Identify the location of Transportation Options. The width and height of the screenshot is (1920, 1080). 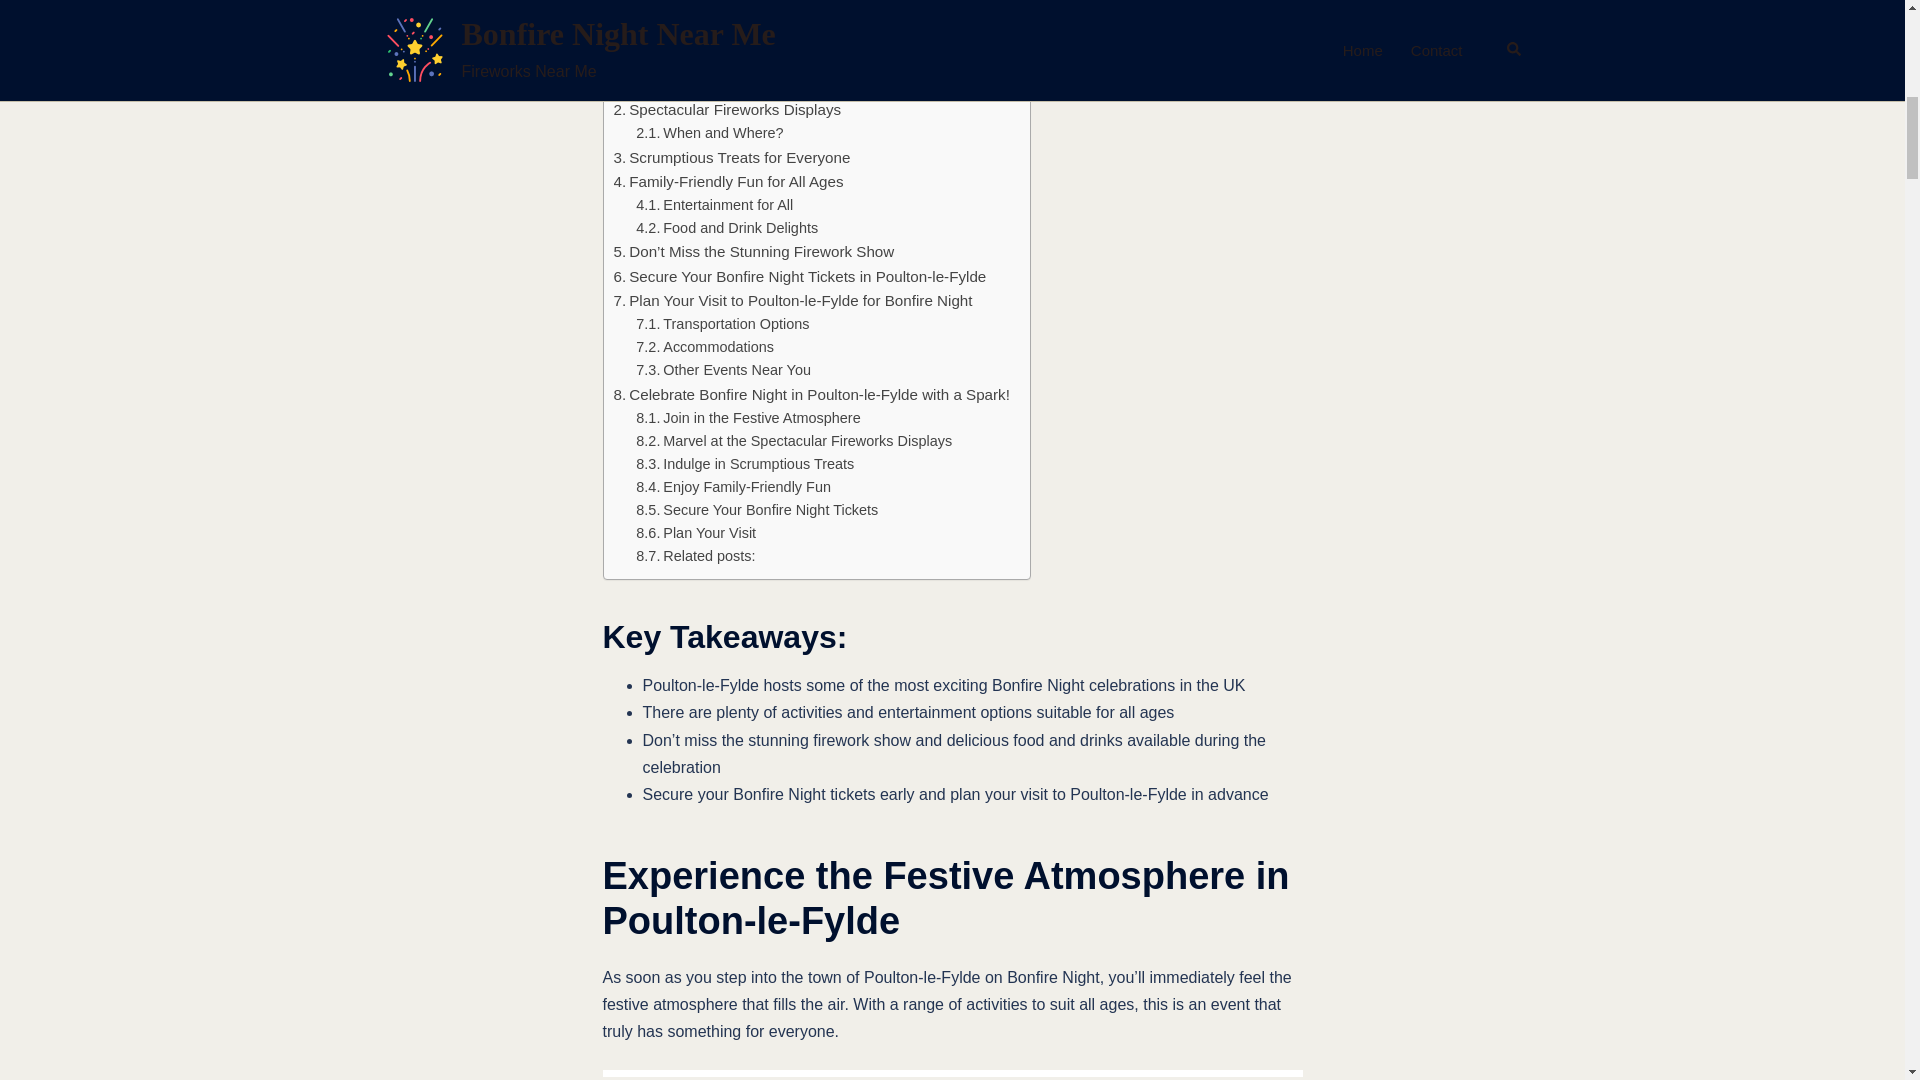
(722, 324).